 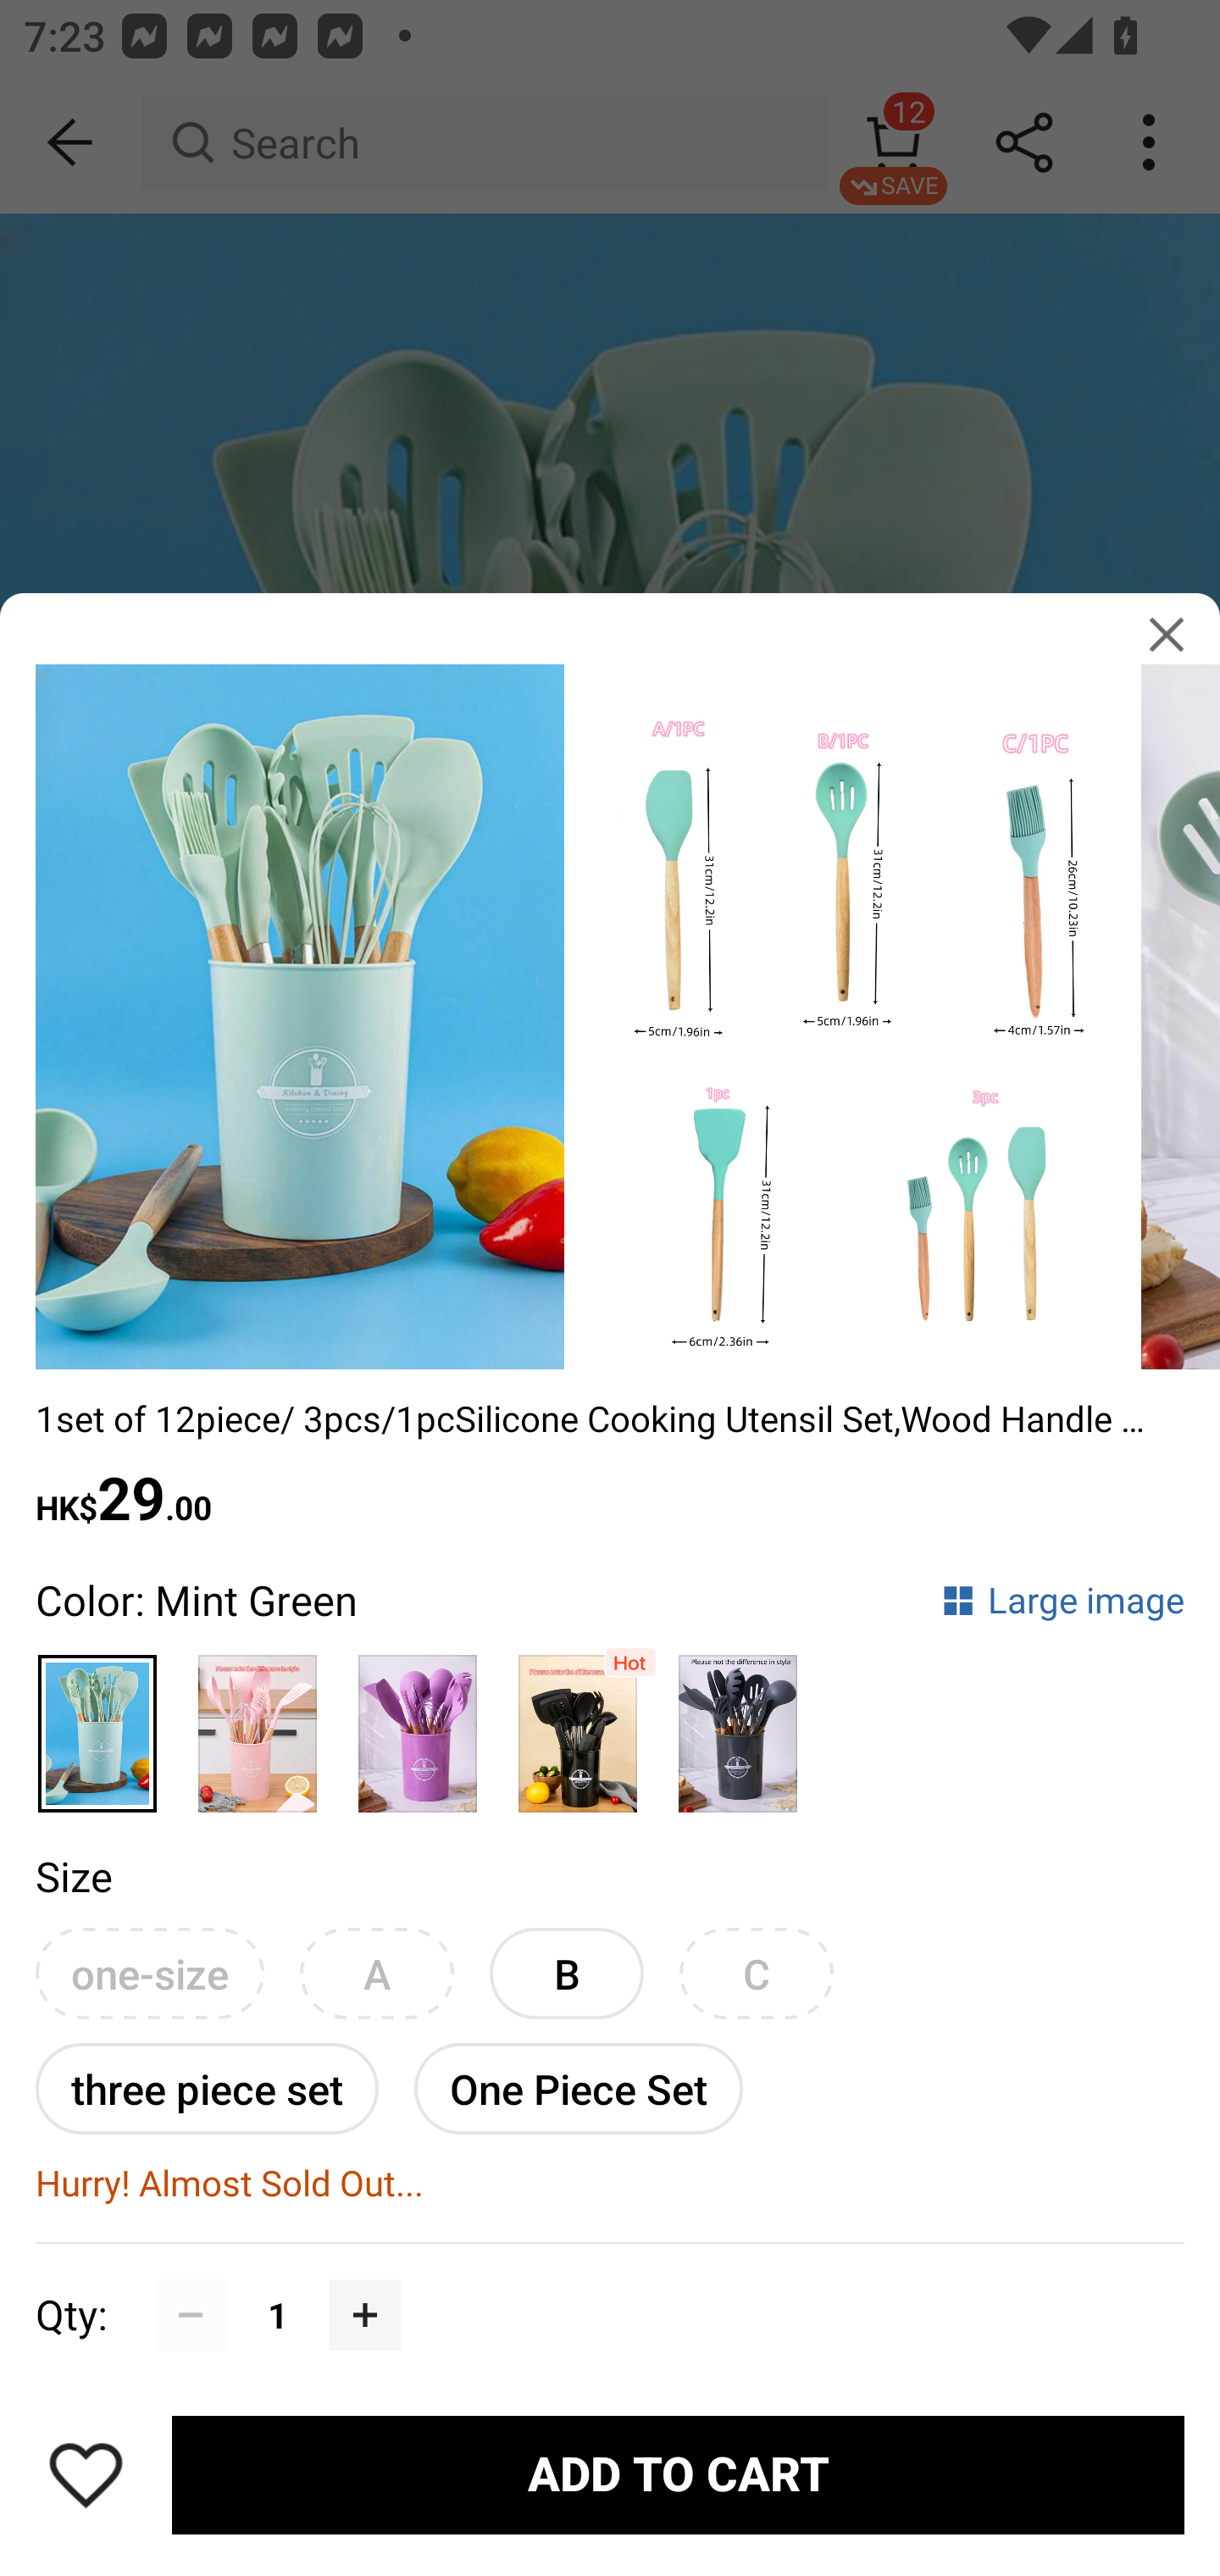 What do you see at coordinates (258, 1720) in the screenshot?
I see `Pink` at bounding box center [258, 1720].